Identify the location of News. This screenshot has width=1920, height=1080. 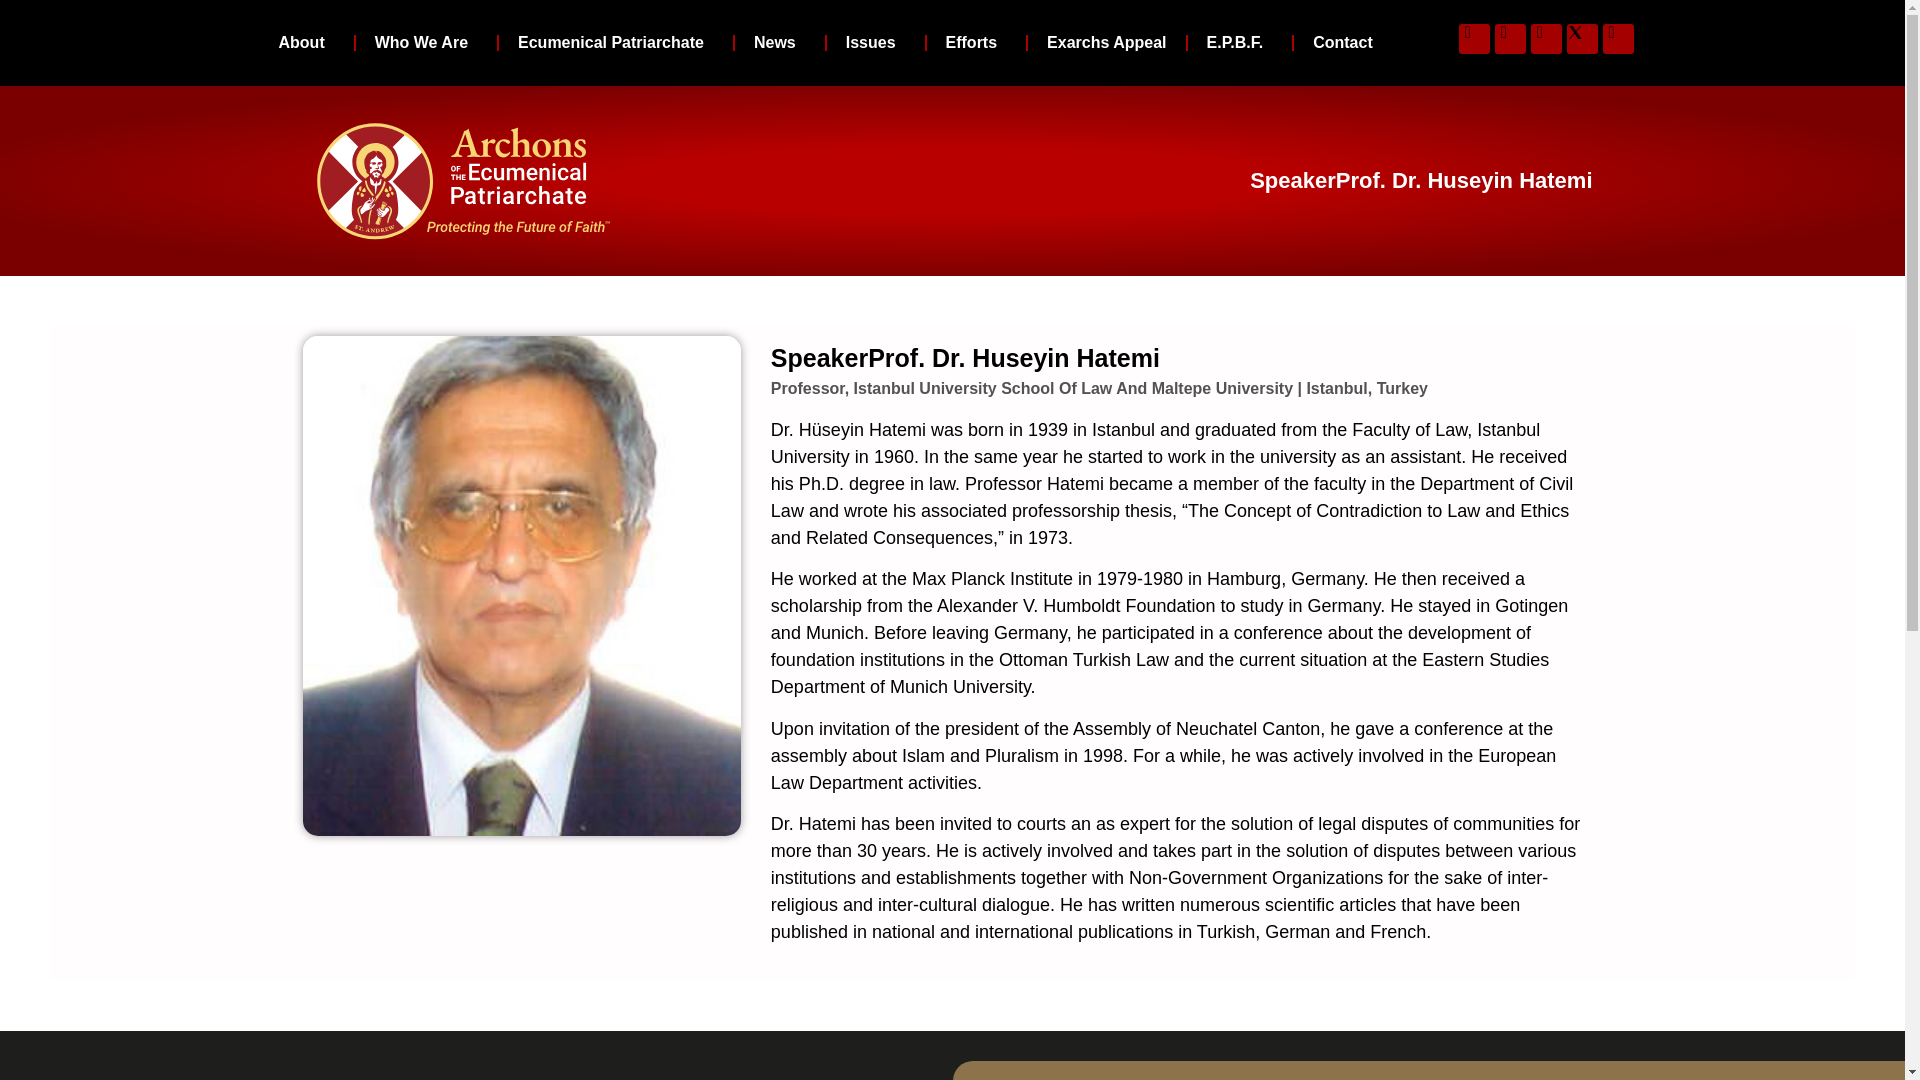
(780, 42).